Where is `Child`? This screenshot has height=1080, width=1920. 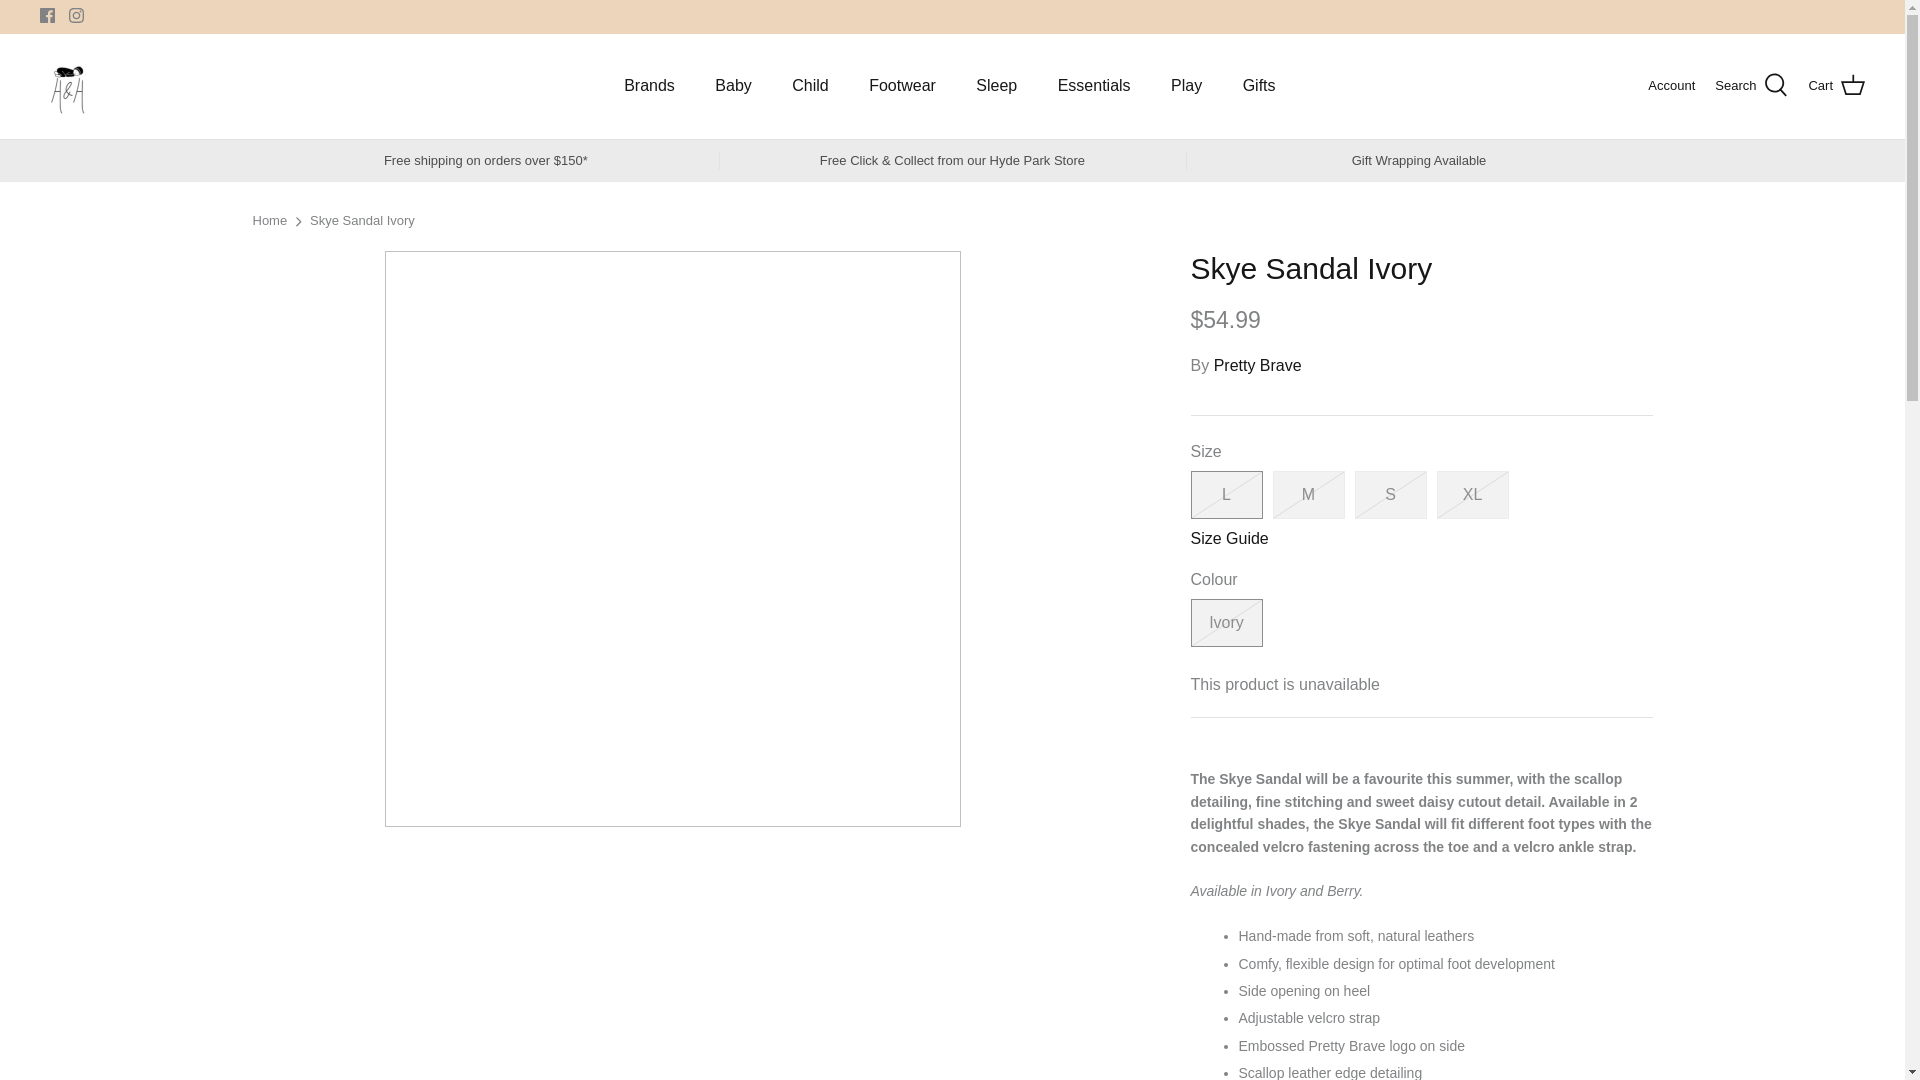
Child is located at coordinates (810, 85).